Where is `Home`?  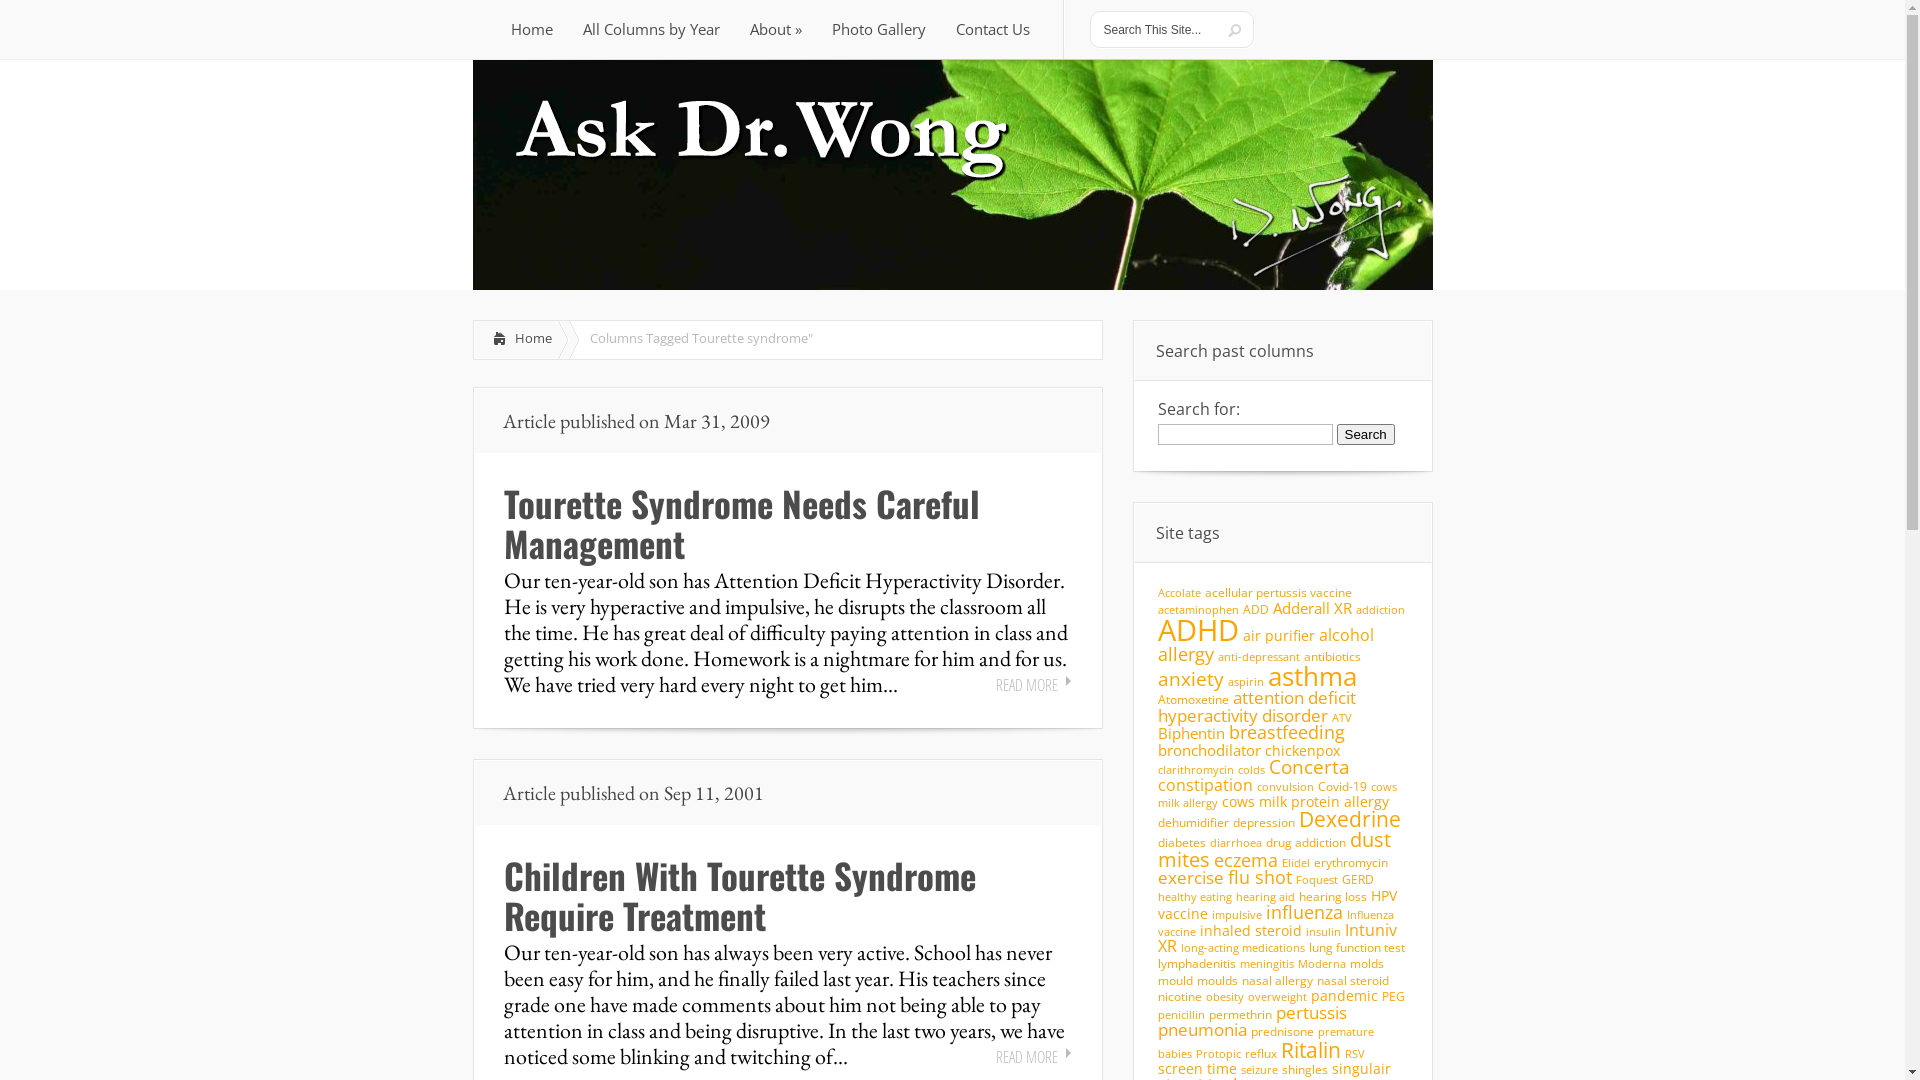
Home is located at coordinates (532, 30).